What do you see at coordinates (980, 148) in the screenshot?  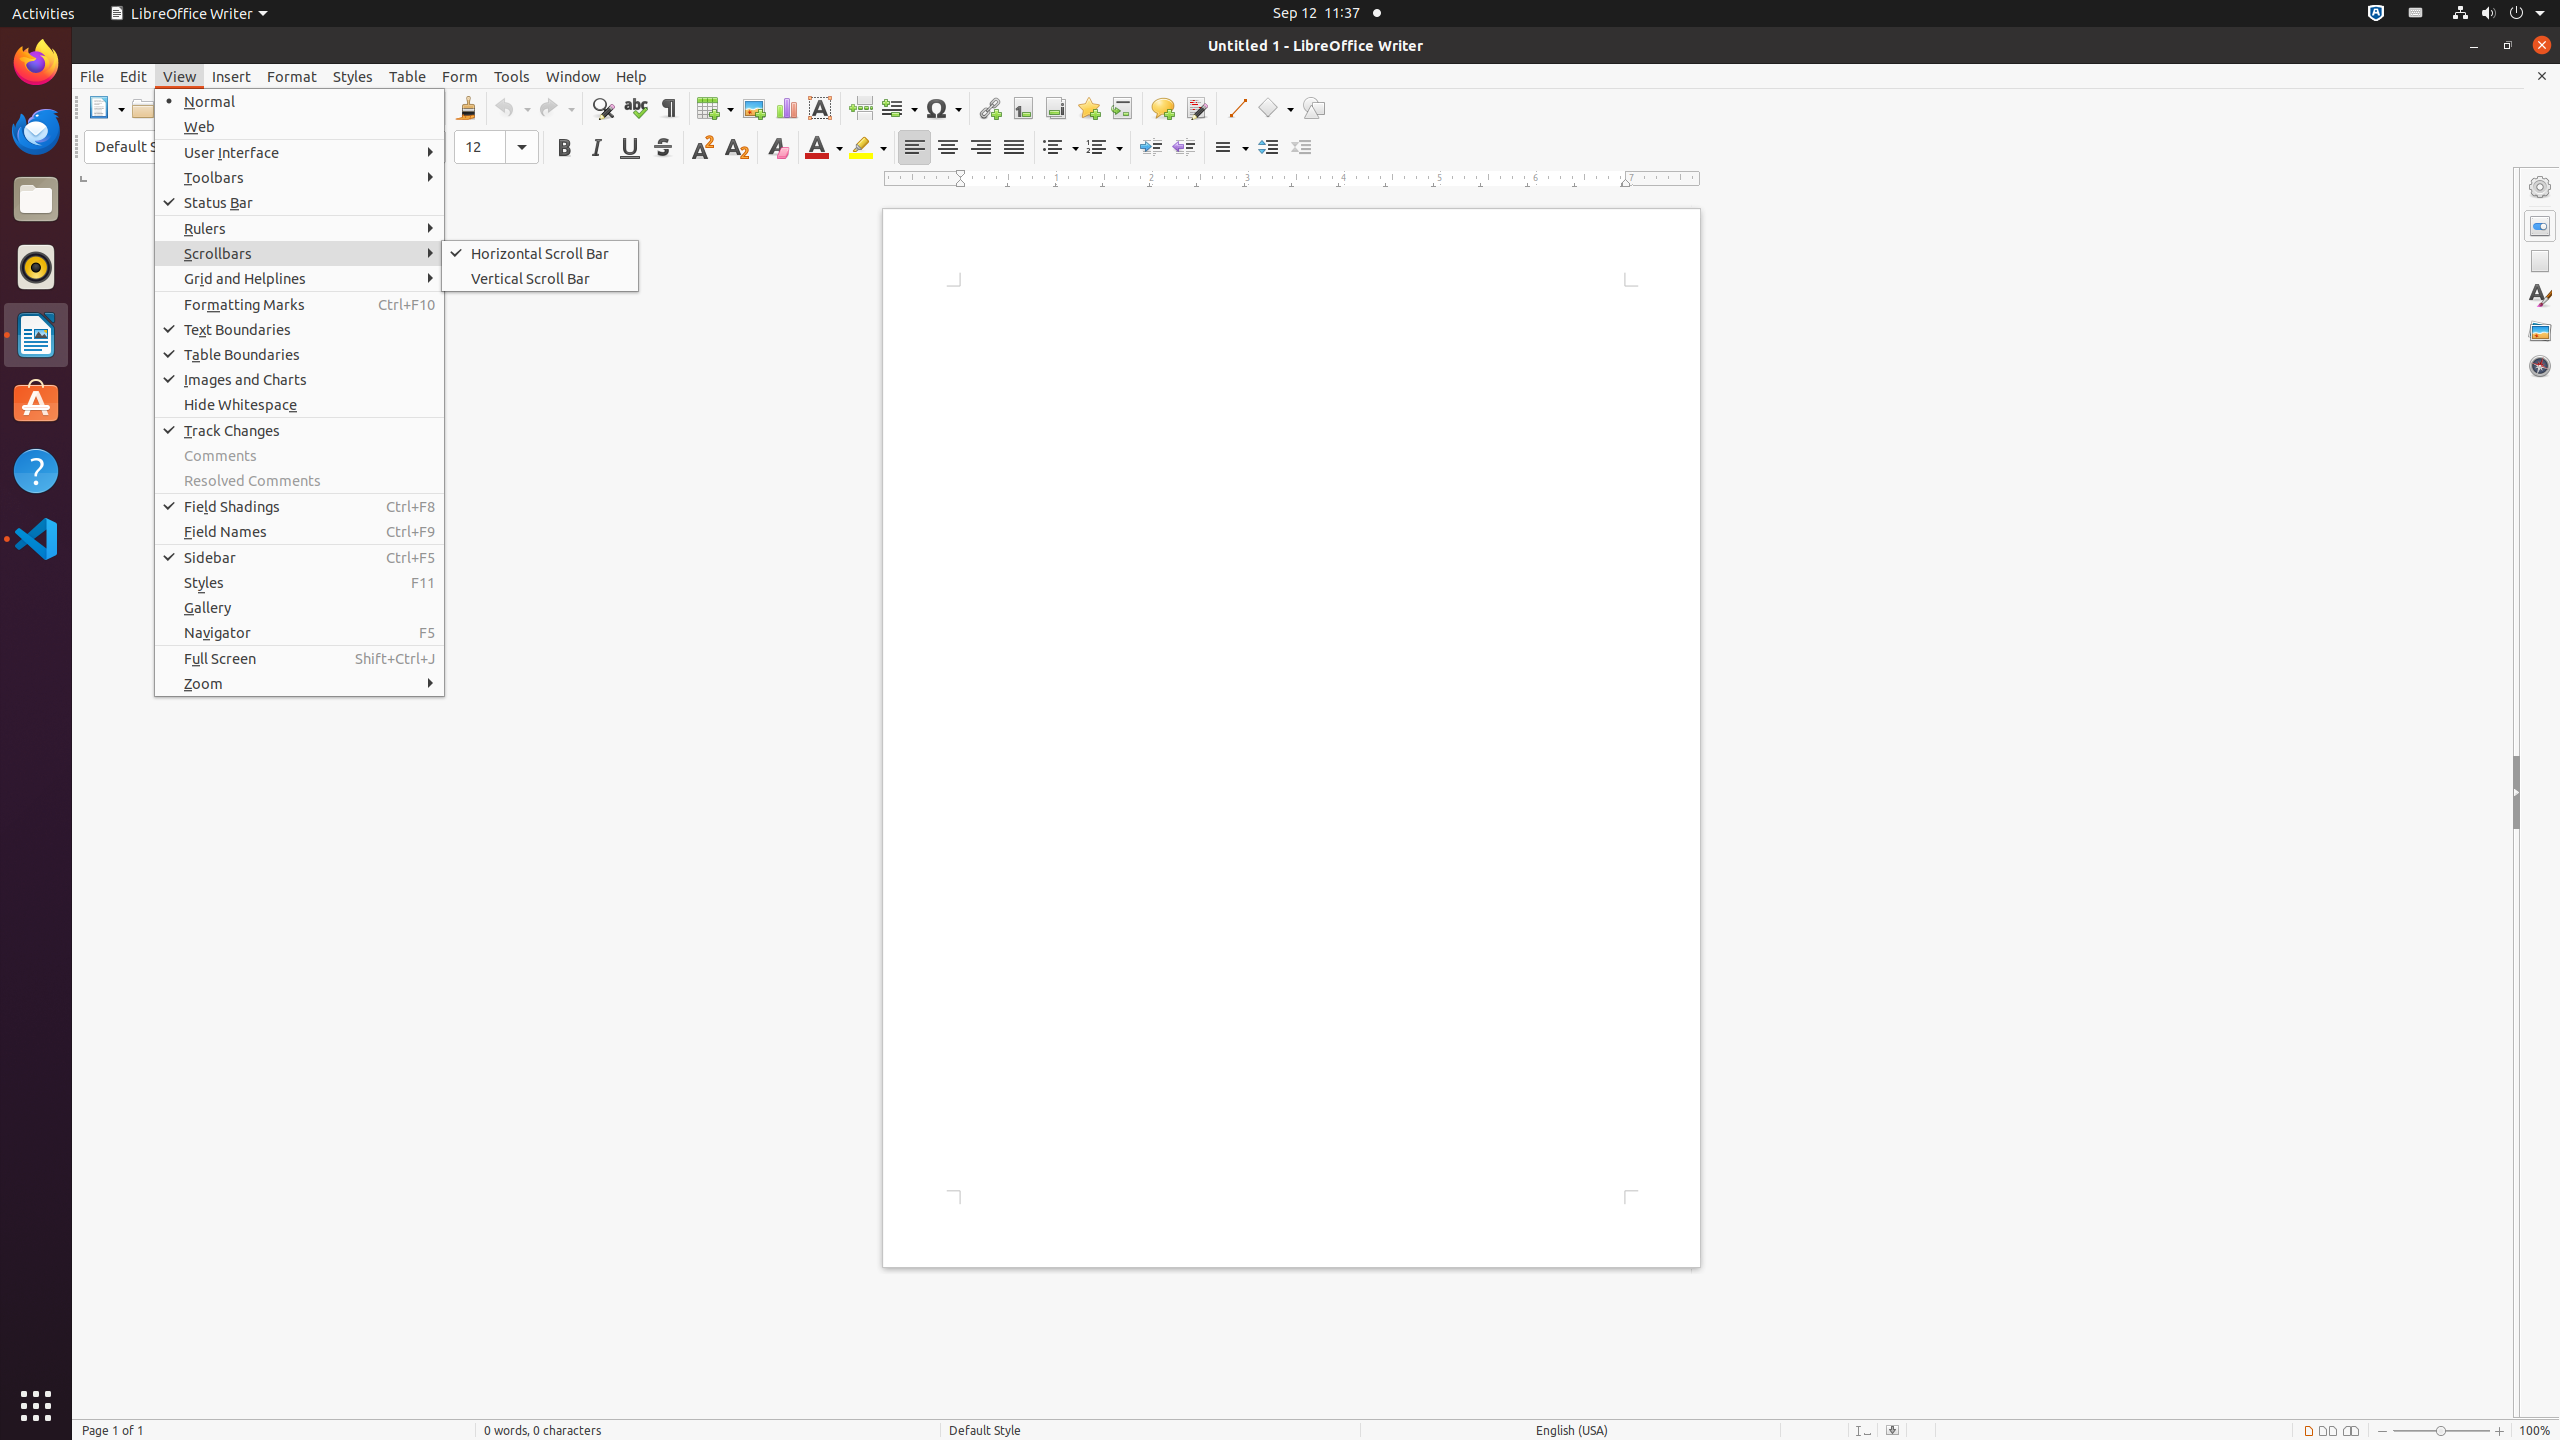 I see `Right` at bounding box center [980, 148].